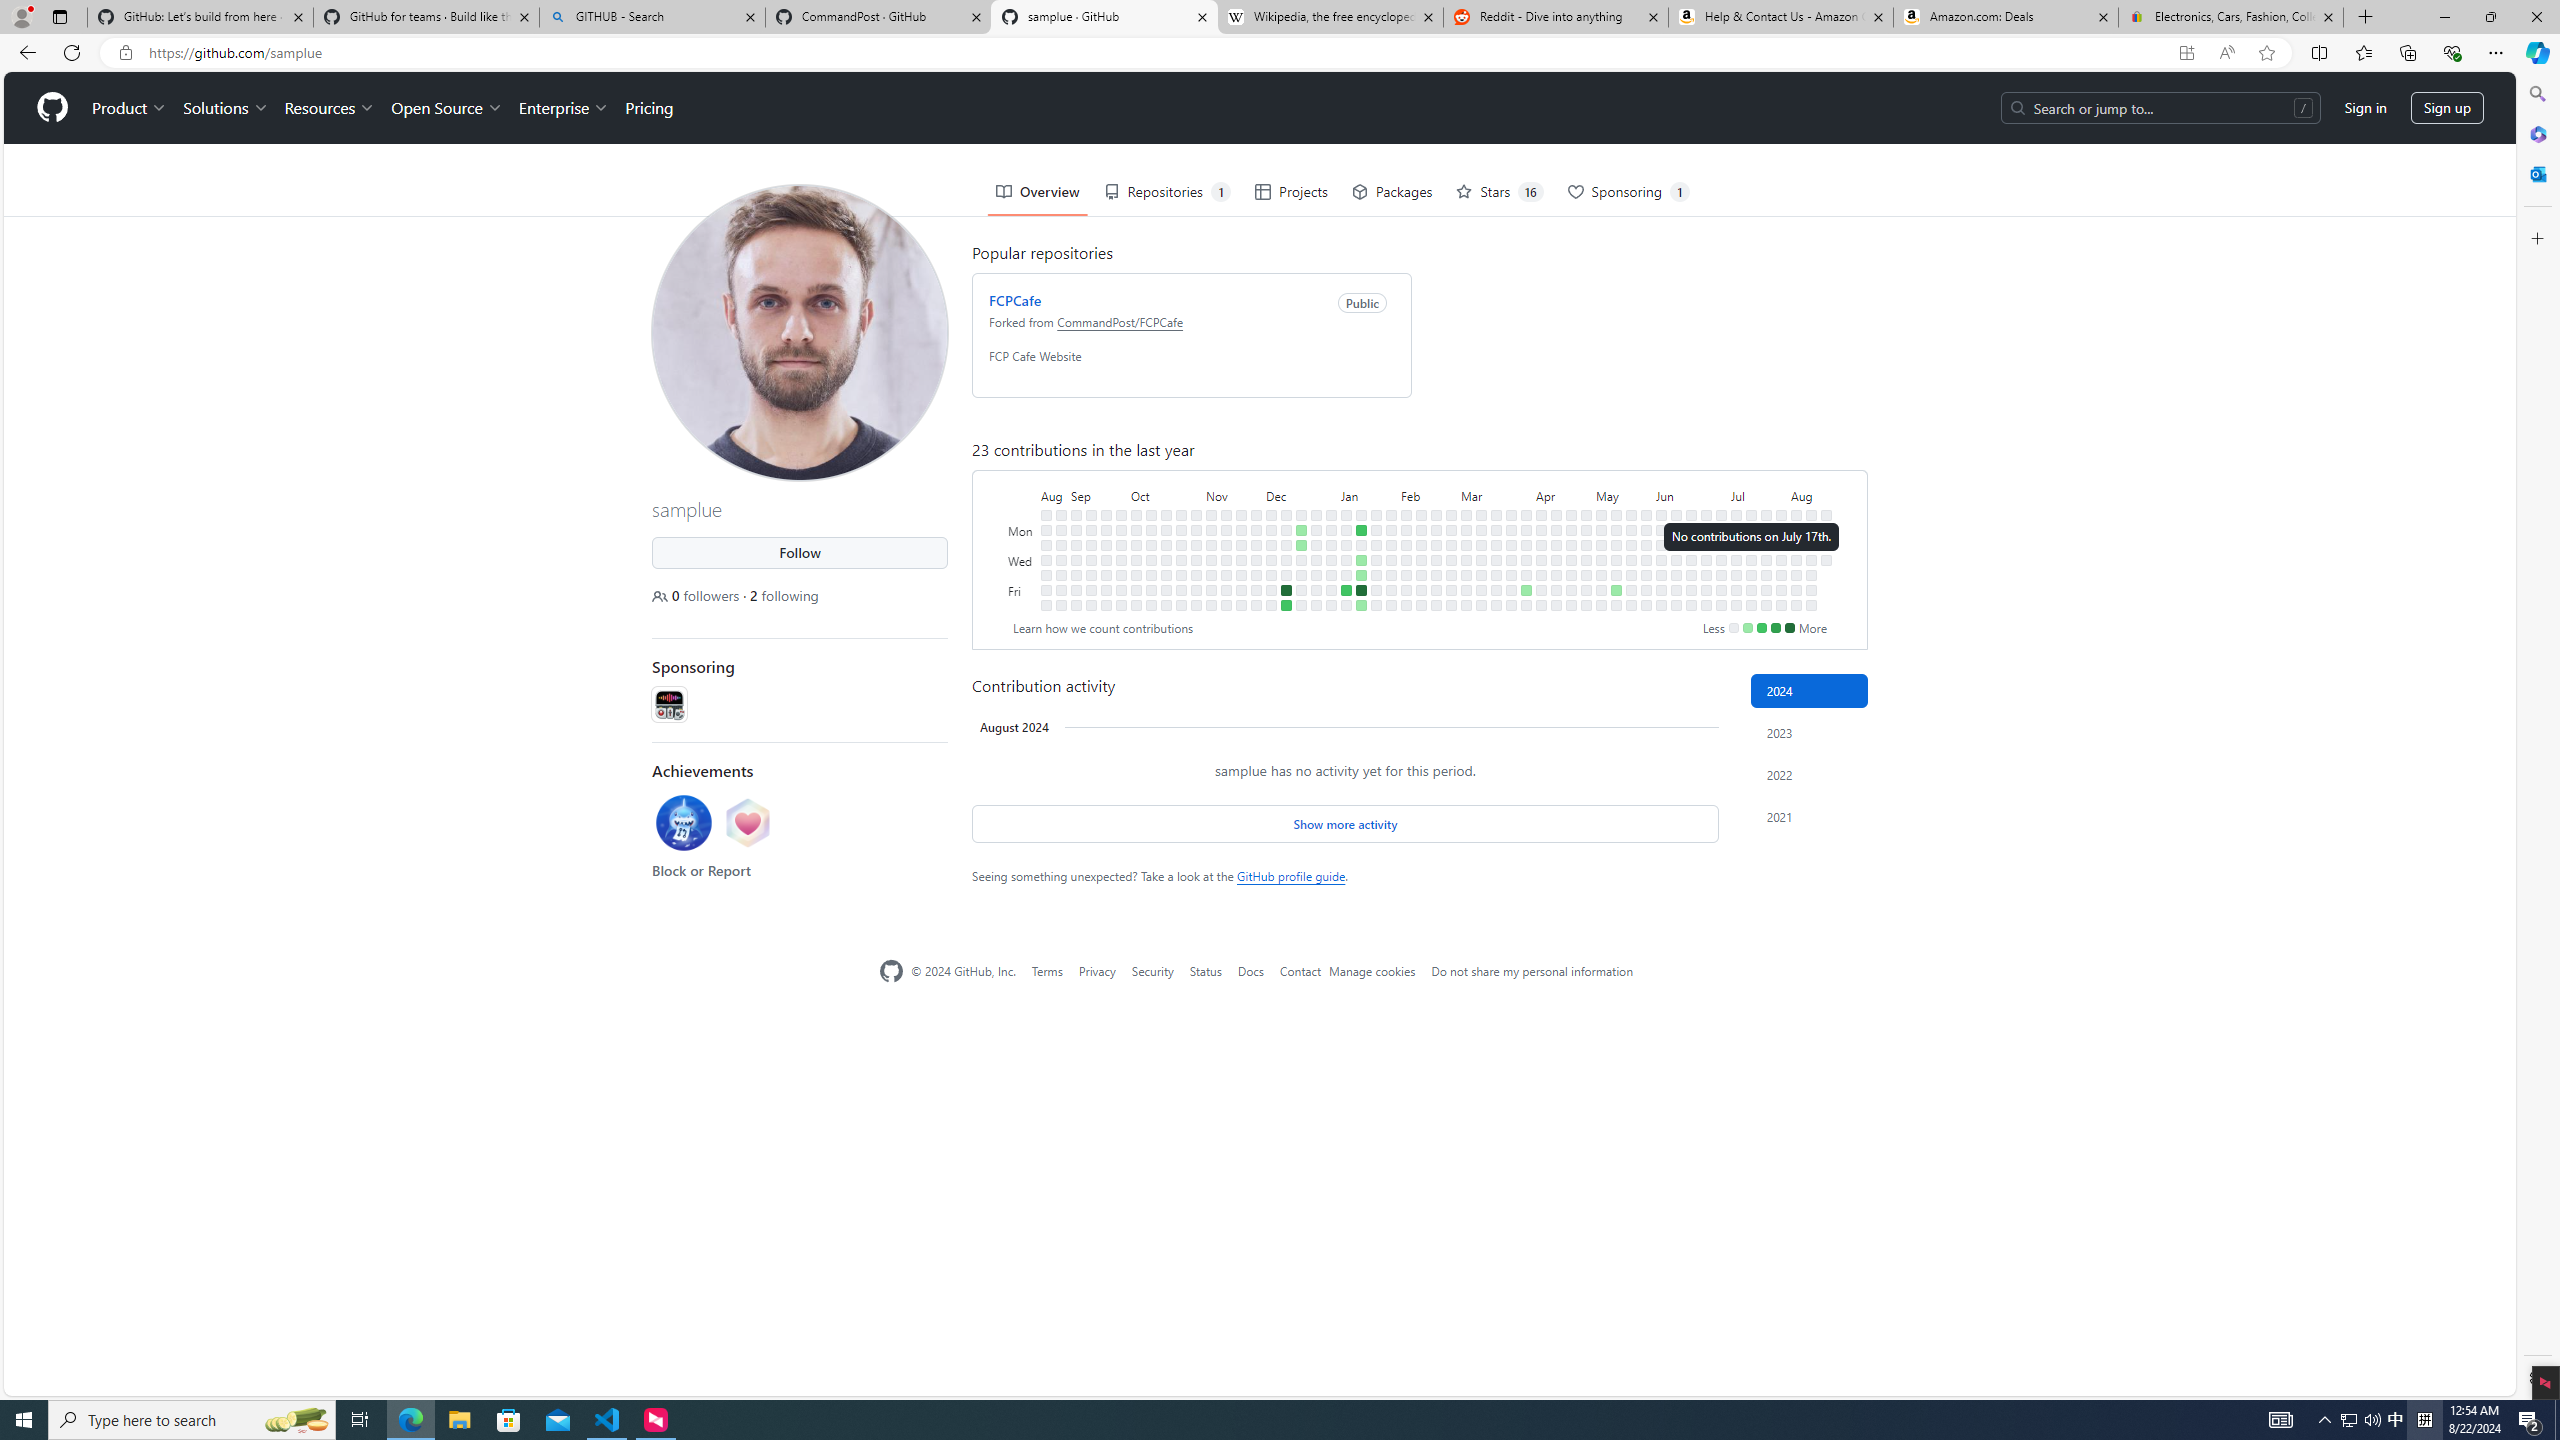  What do you see at coordinates (1226, 560) in the screenshot?
I see `No contributions on November 15th.` at bounding box center [1226, 560].